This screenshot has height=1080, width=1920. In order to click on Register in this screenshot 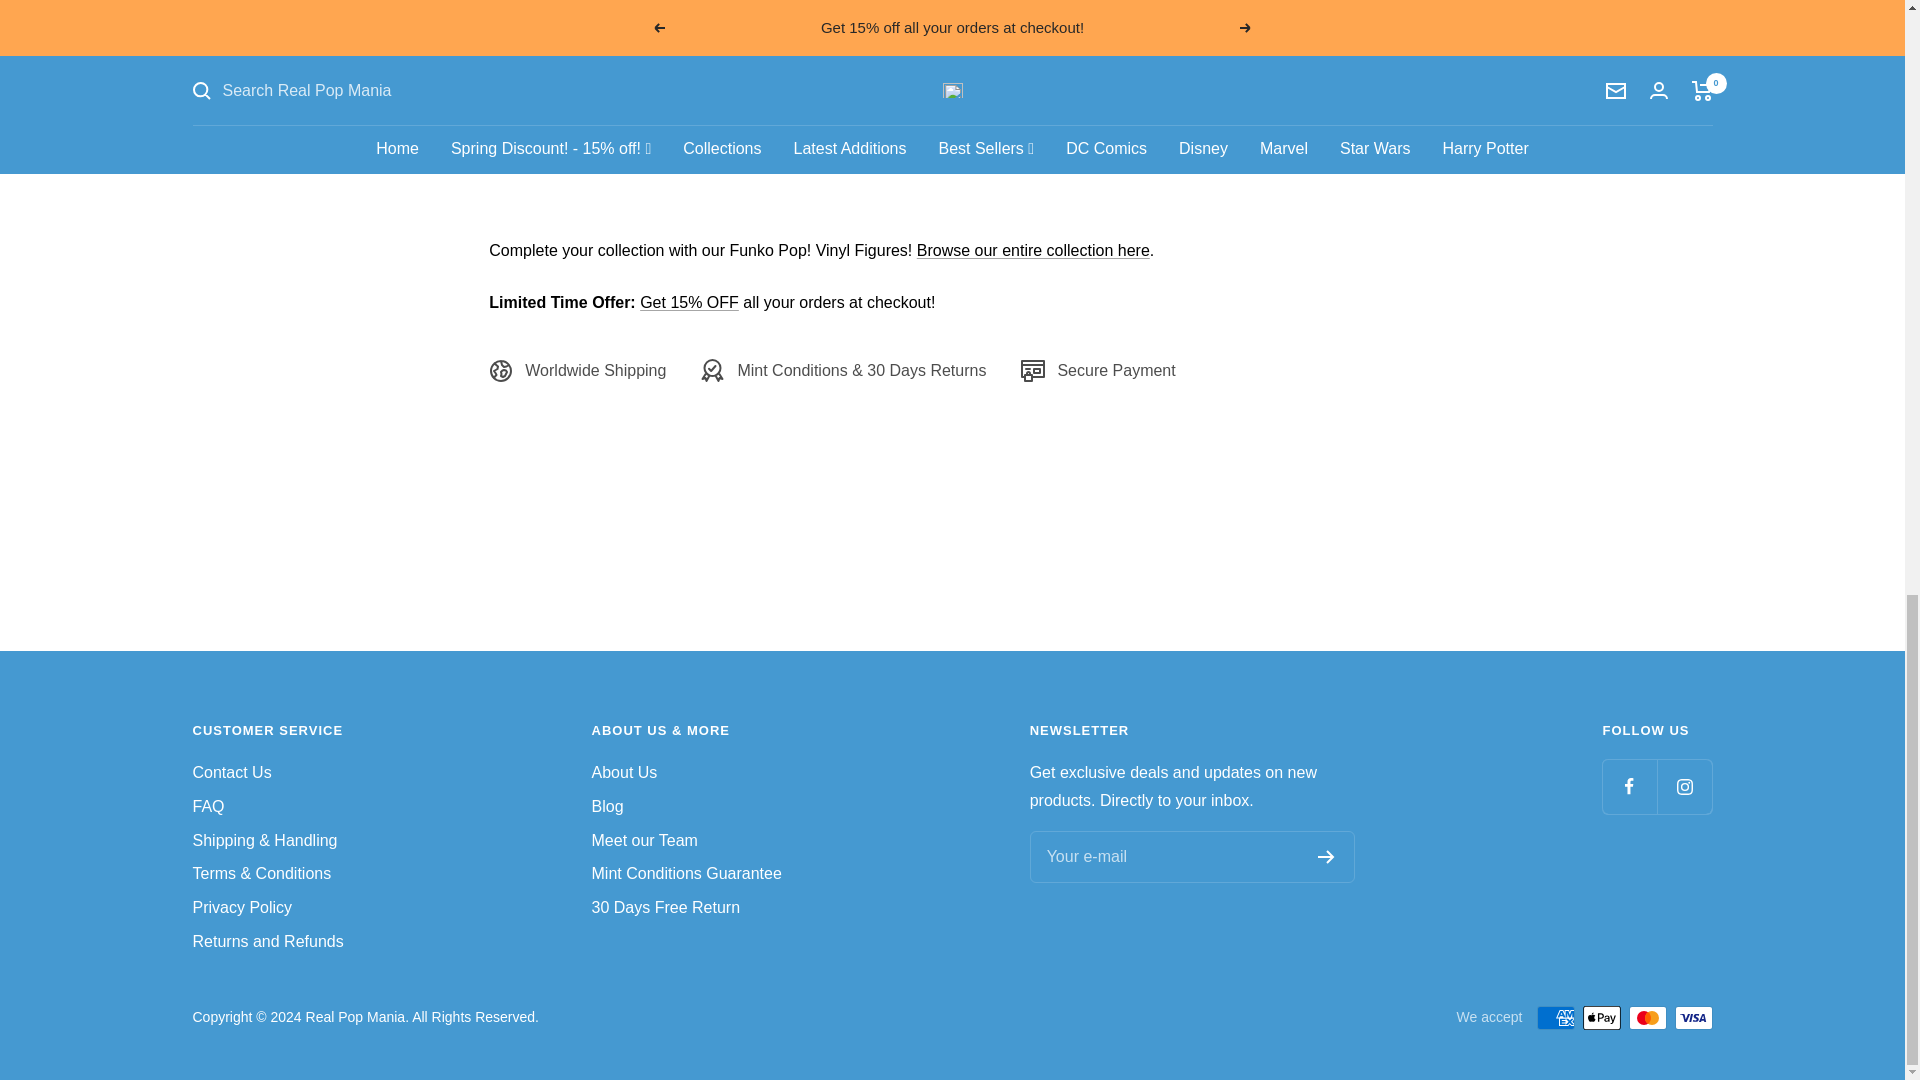, I will do `click(1326, 856)`.